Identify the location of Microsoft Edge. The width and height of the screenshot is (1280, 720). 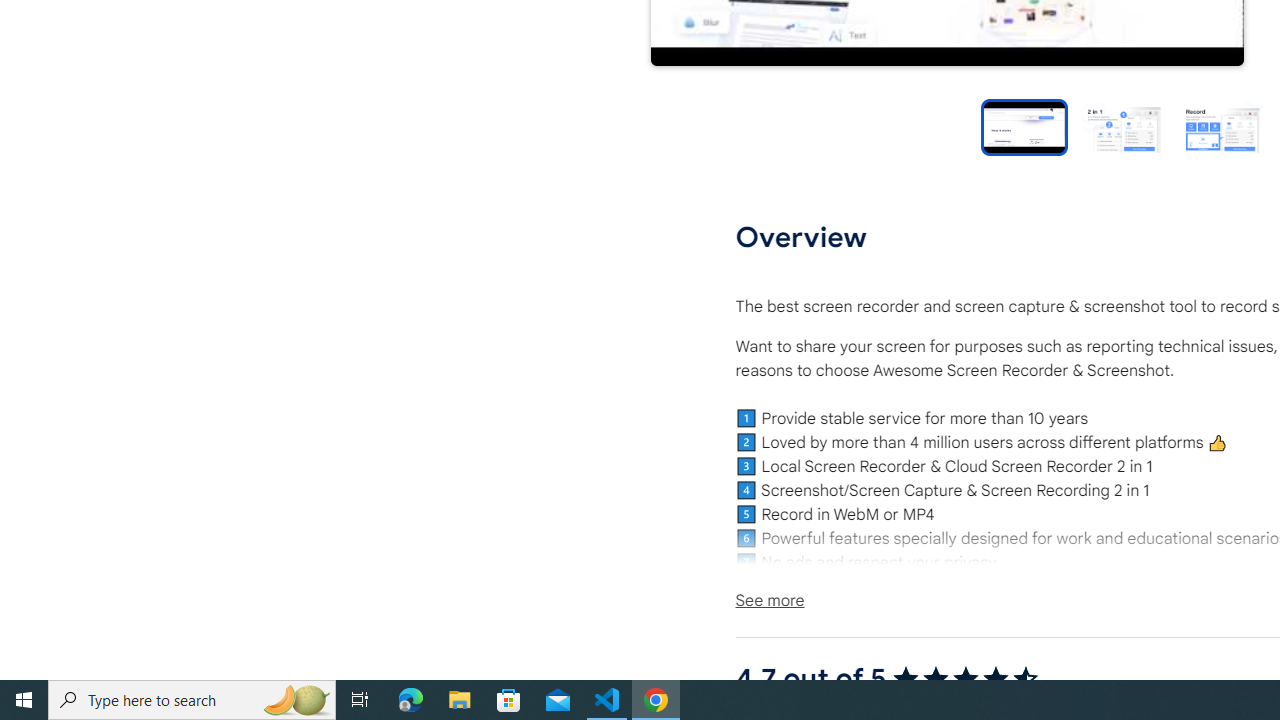
(411, 700).